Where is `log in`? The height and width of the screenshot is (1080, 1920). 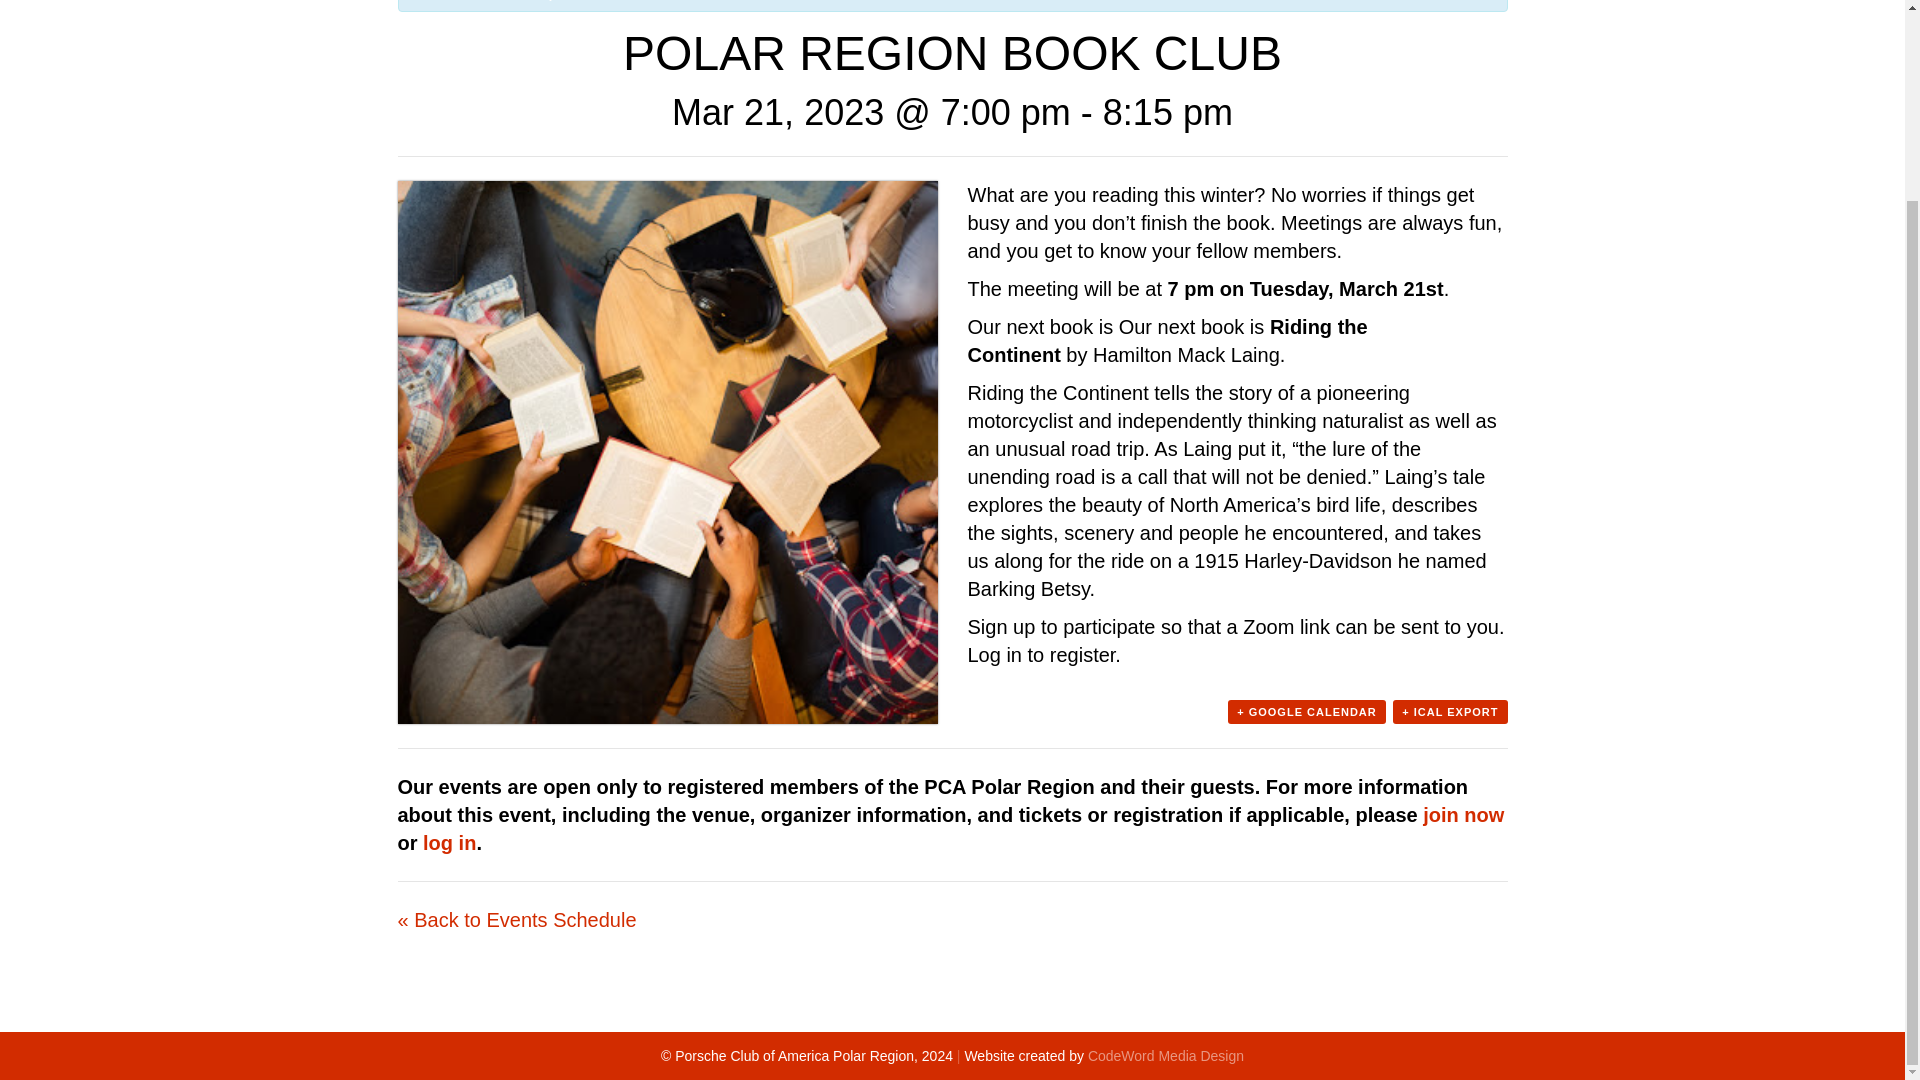
log in is located at coordinates (449, 842).